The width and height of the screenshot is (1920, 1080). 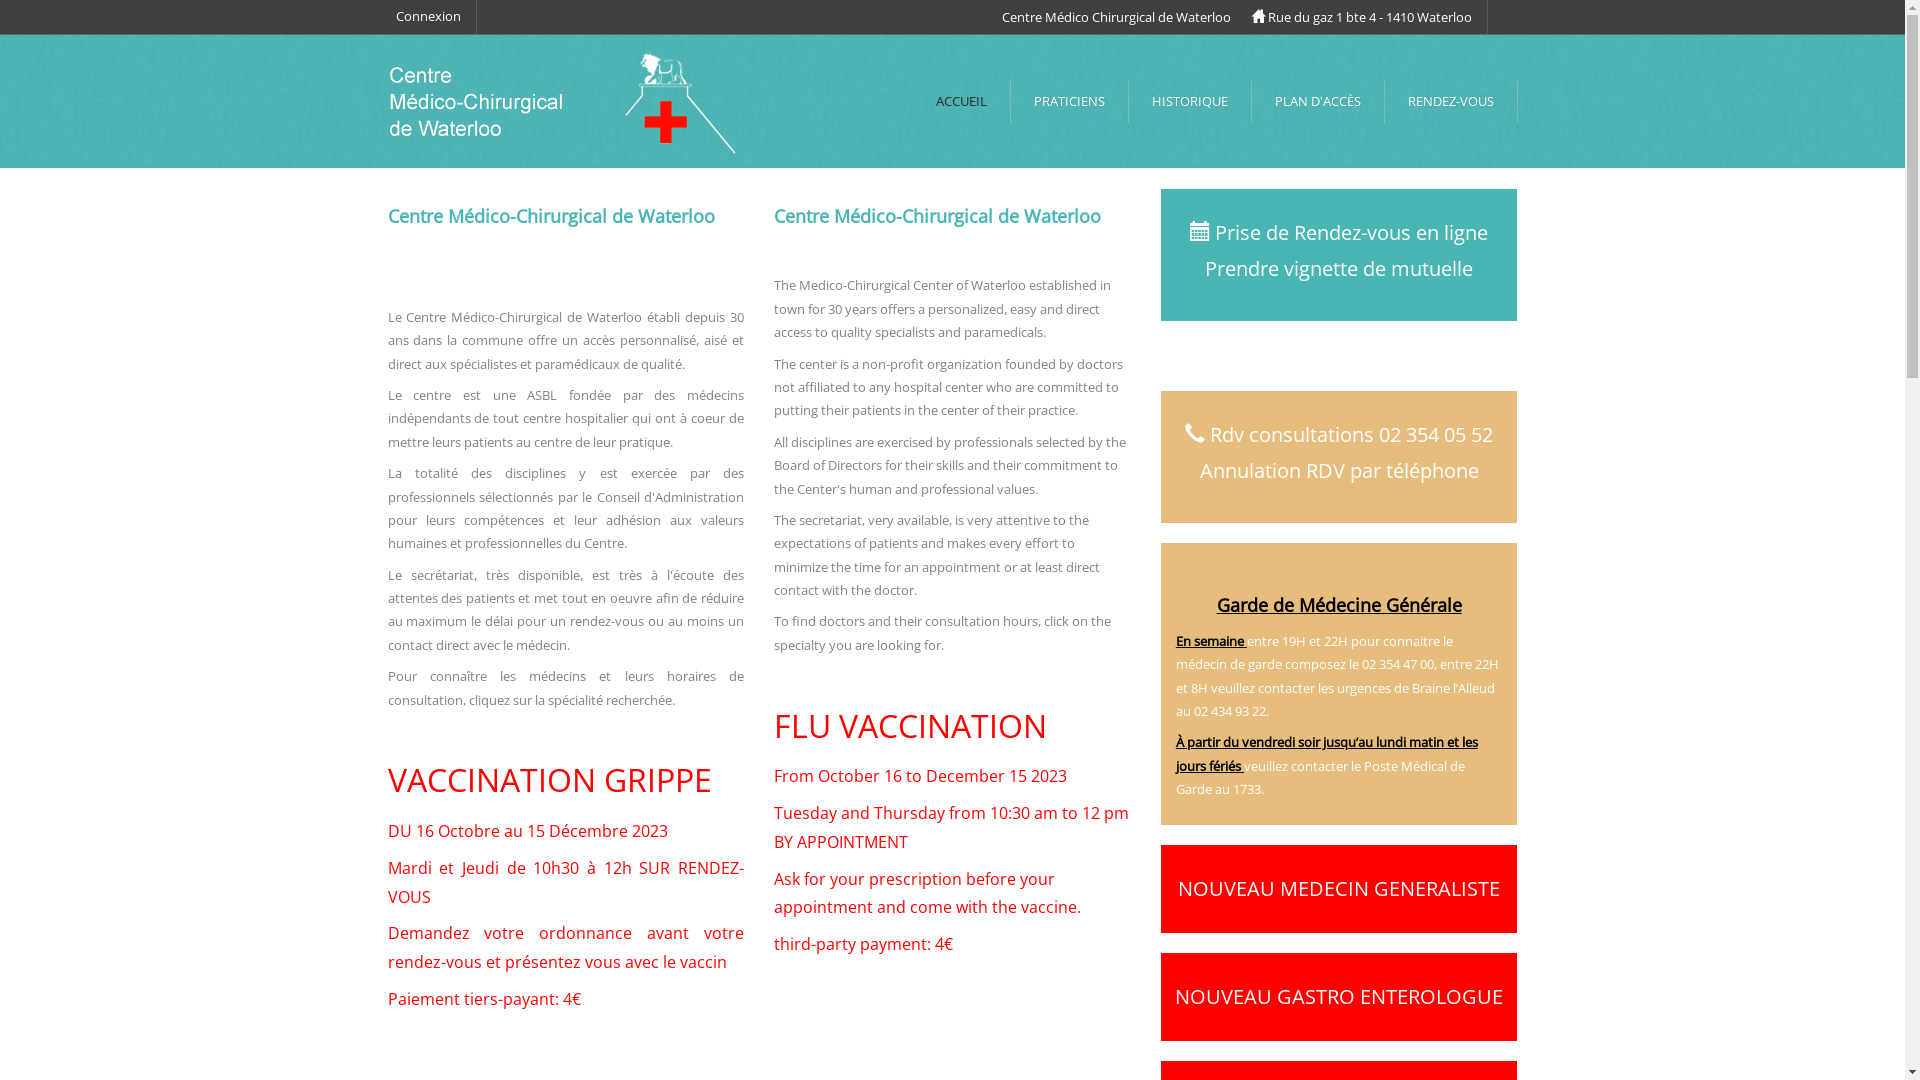 I want to click on PRATICIENS, so click(x=1068, y=102).